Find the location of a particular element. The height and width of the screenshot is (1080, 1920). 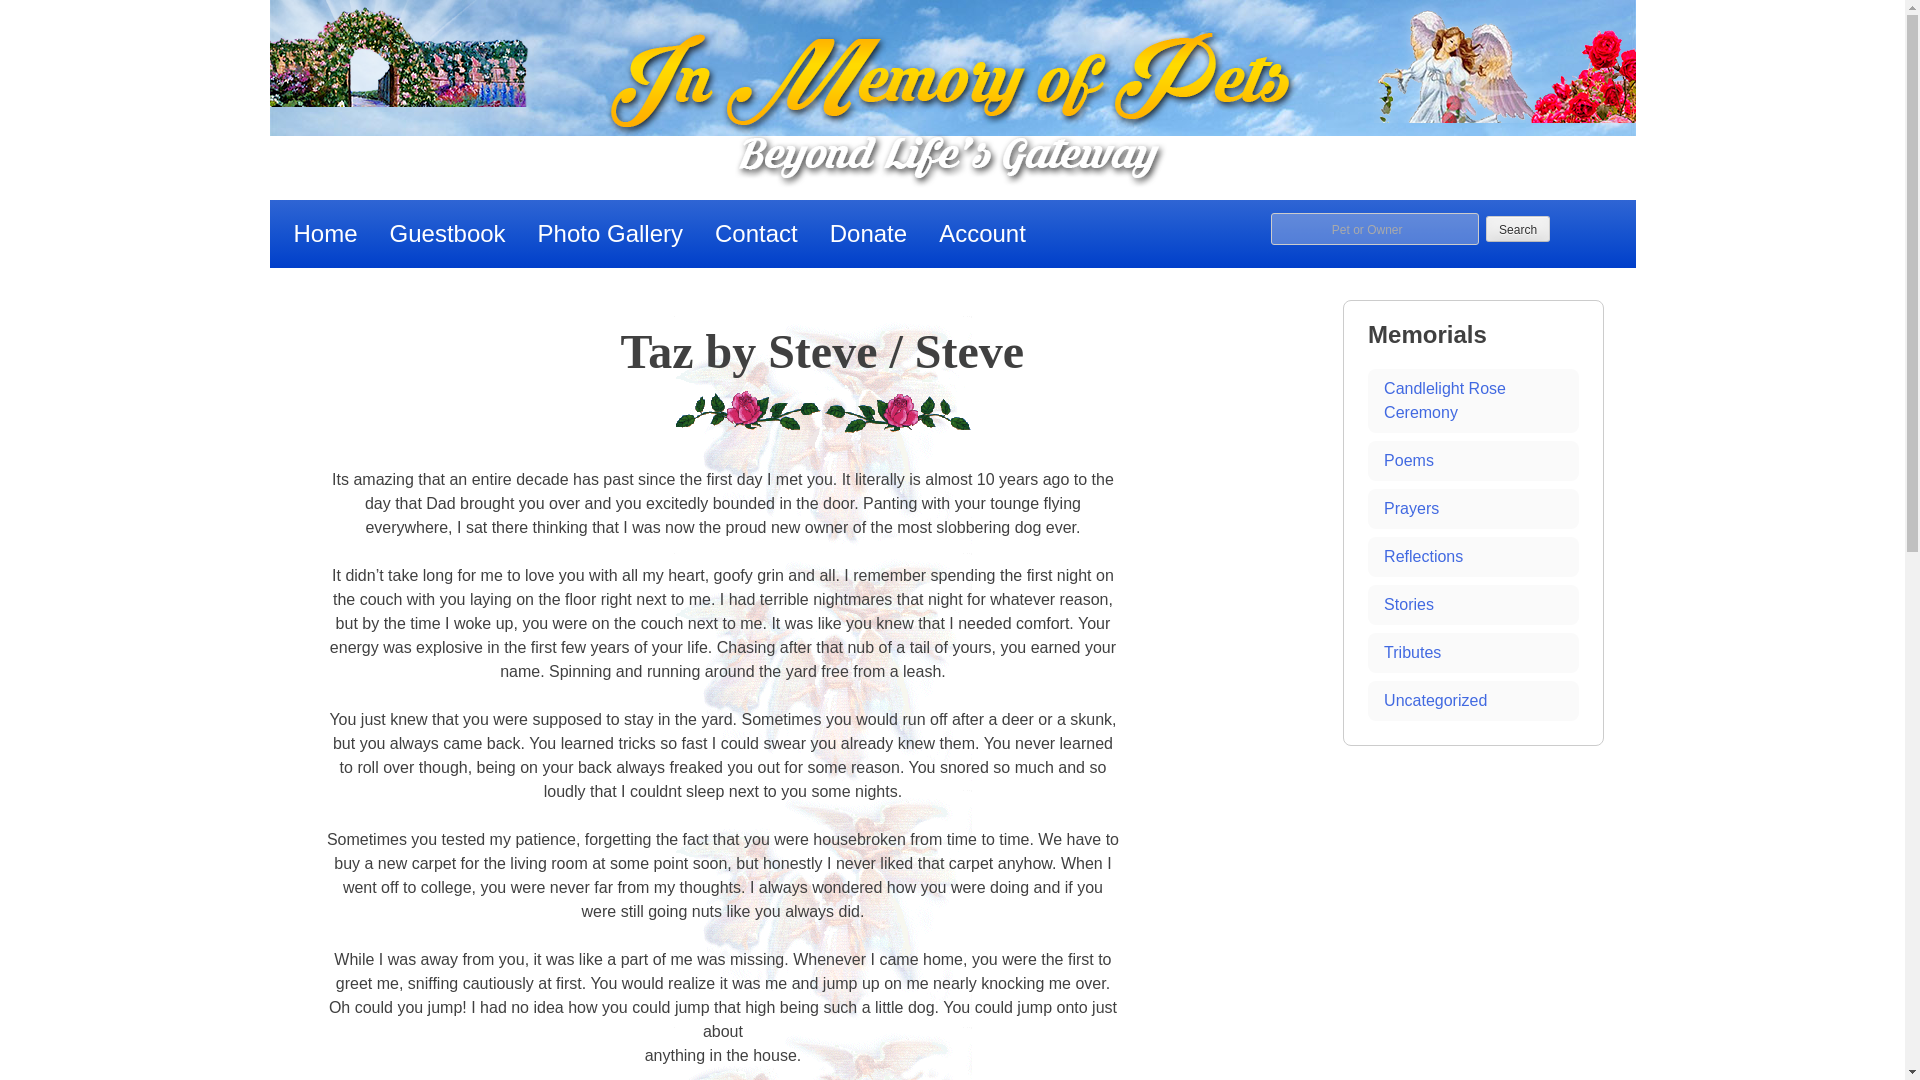

Poems is located at coordinates (1472, 460).